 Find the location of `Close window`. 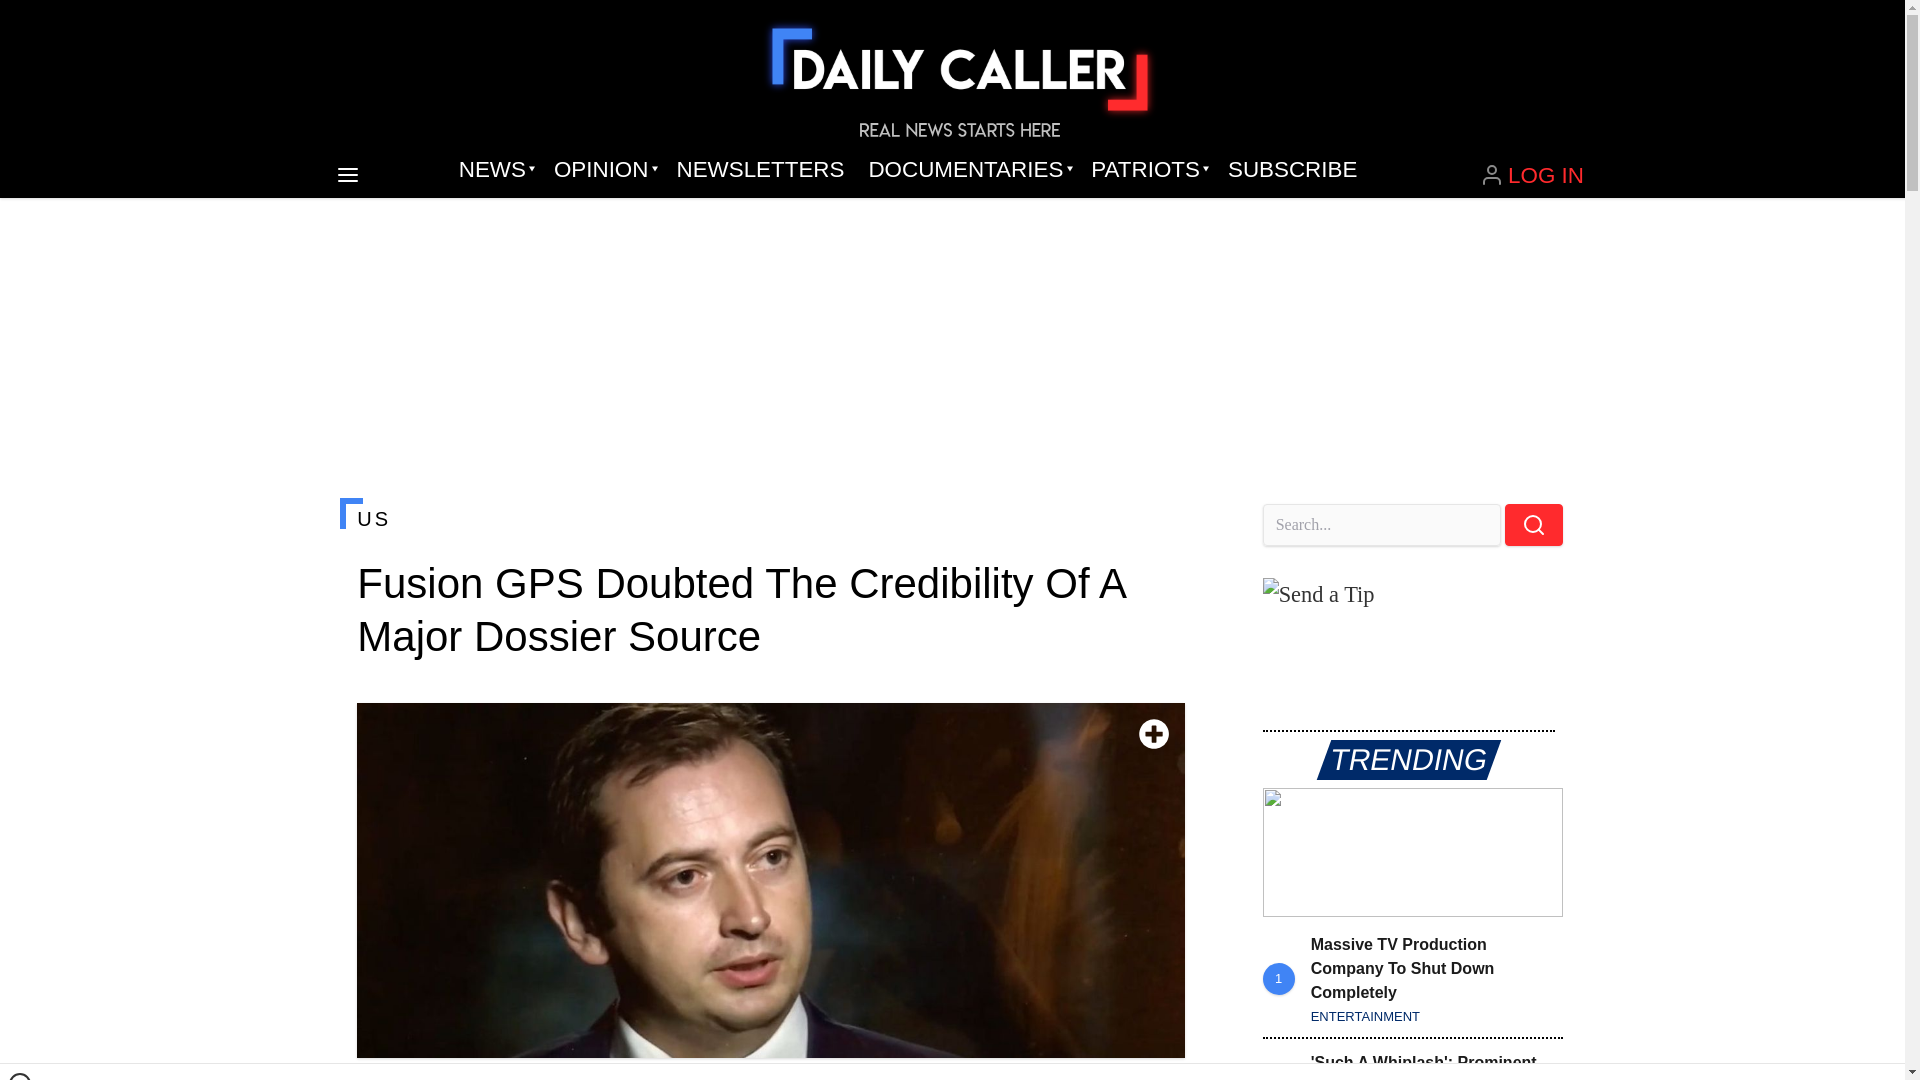

Close window is located at coordinates (20, 1076).